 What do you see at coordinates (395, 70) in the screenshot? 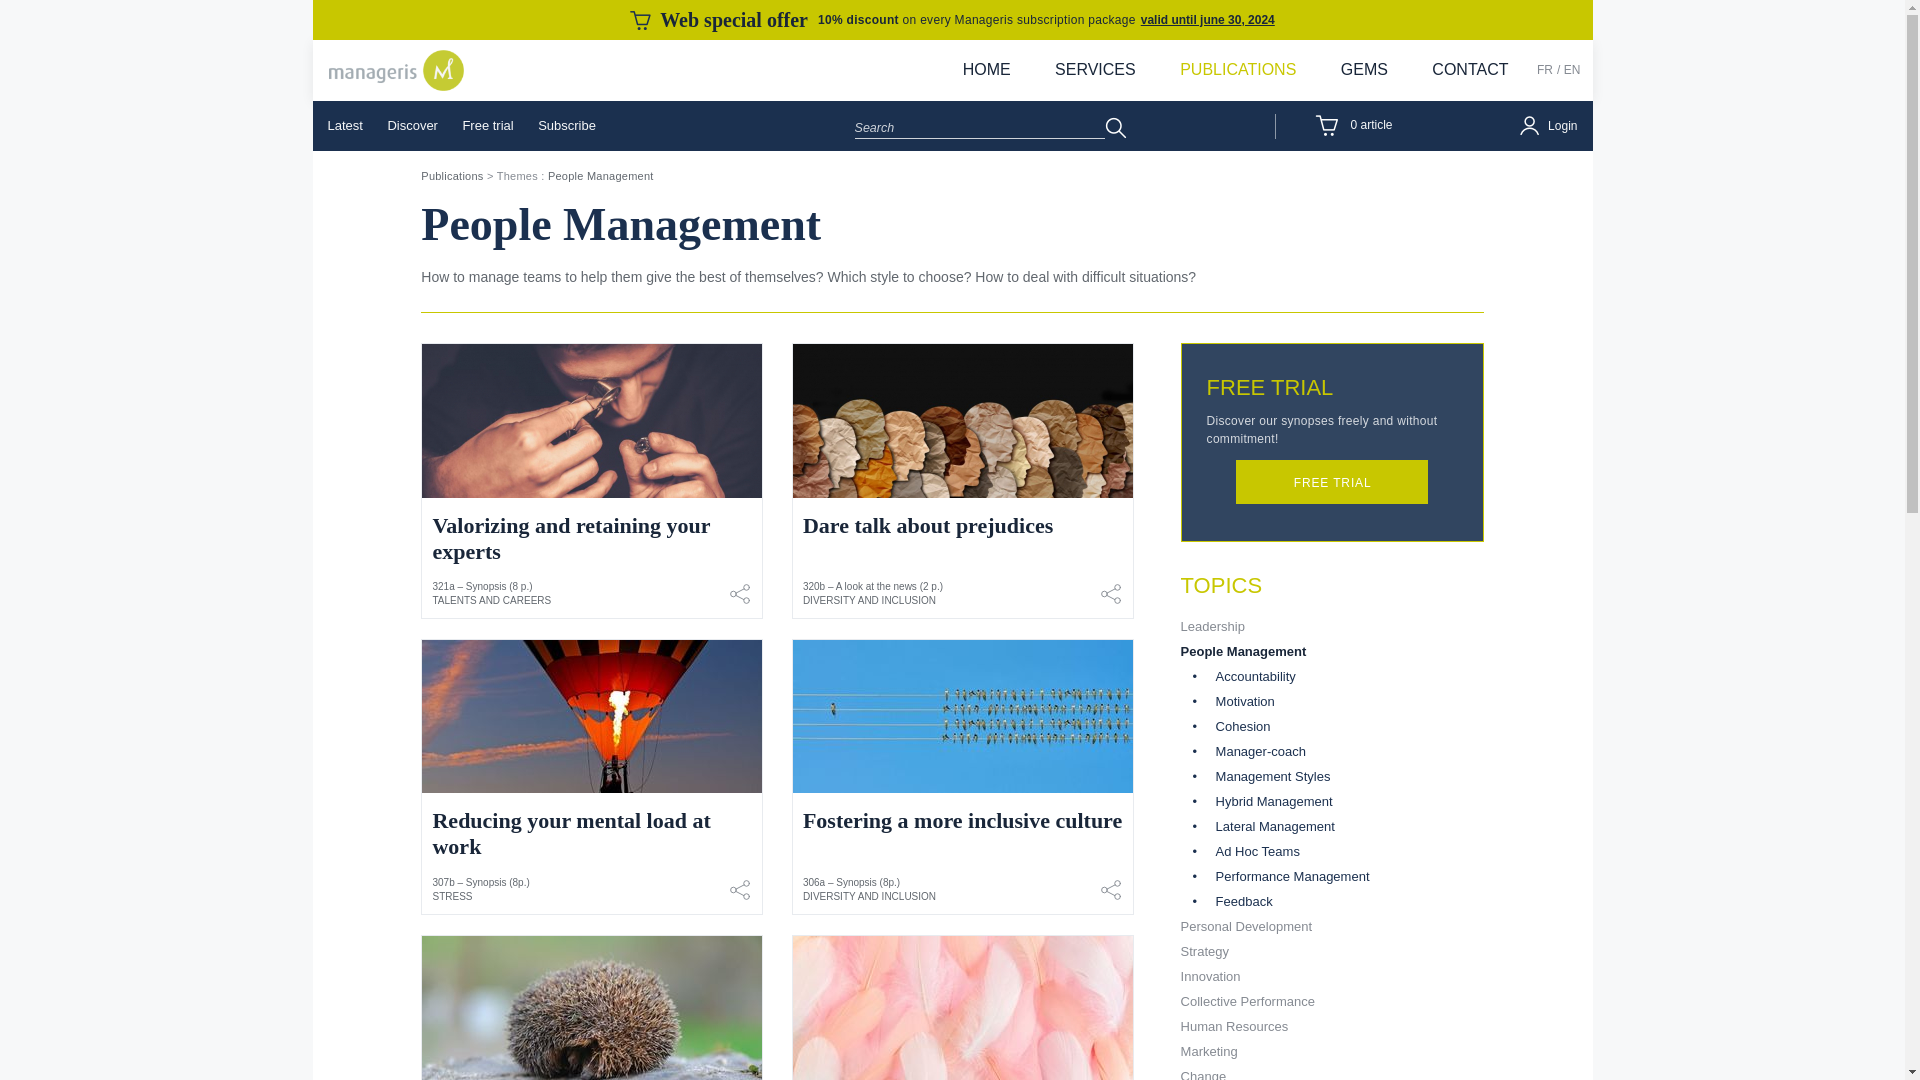
I see `Manageris` at bounding box center [395, 70].